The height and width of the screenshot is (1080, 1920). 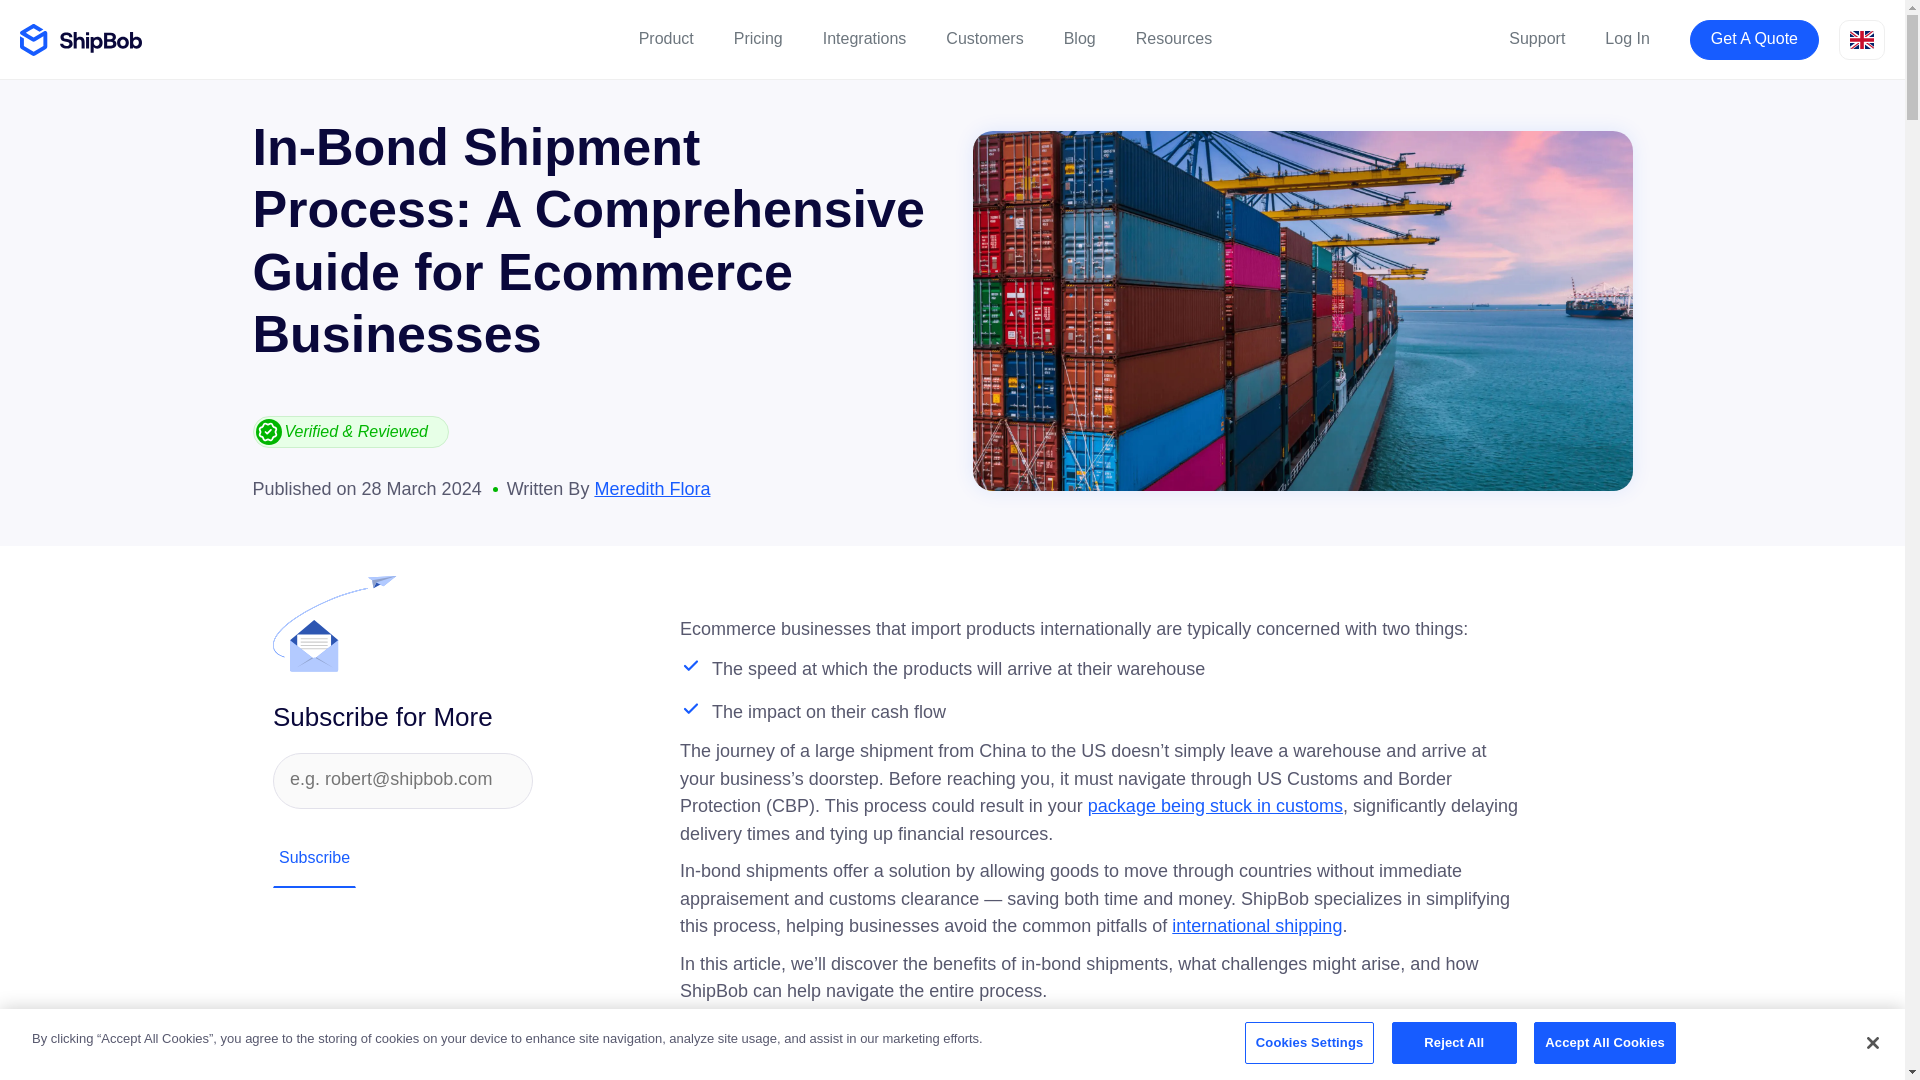 What do you see at coordinates (60, 18) in the screenshot?
I see `Skip to content` at bounding box center [60, 18].